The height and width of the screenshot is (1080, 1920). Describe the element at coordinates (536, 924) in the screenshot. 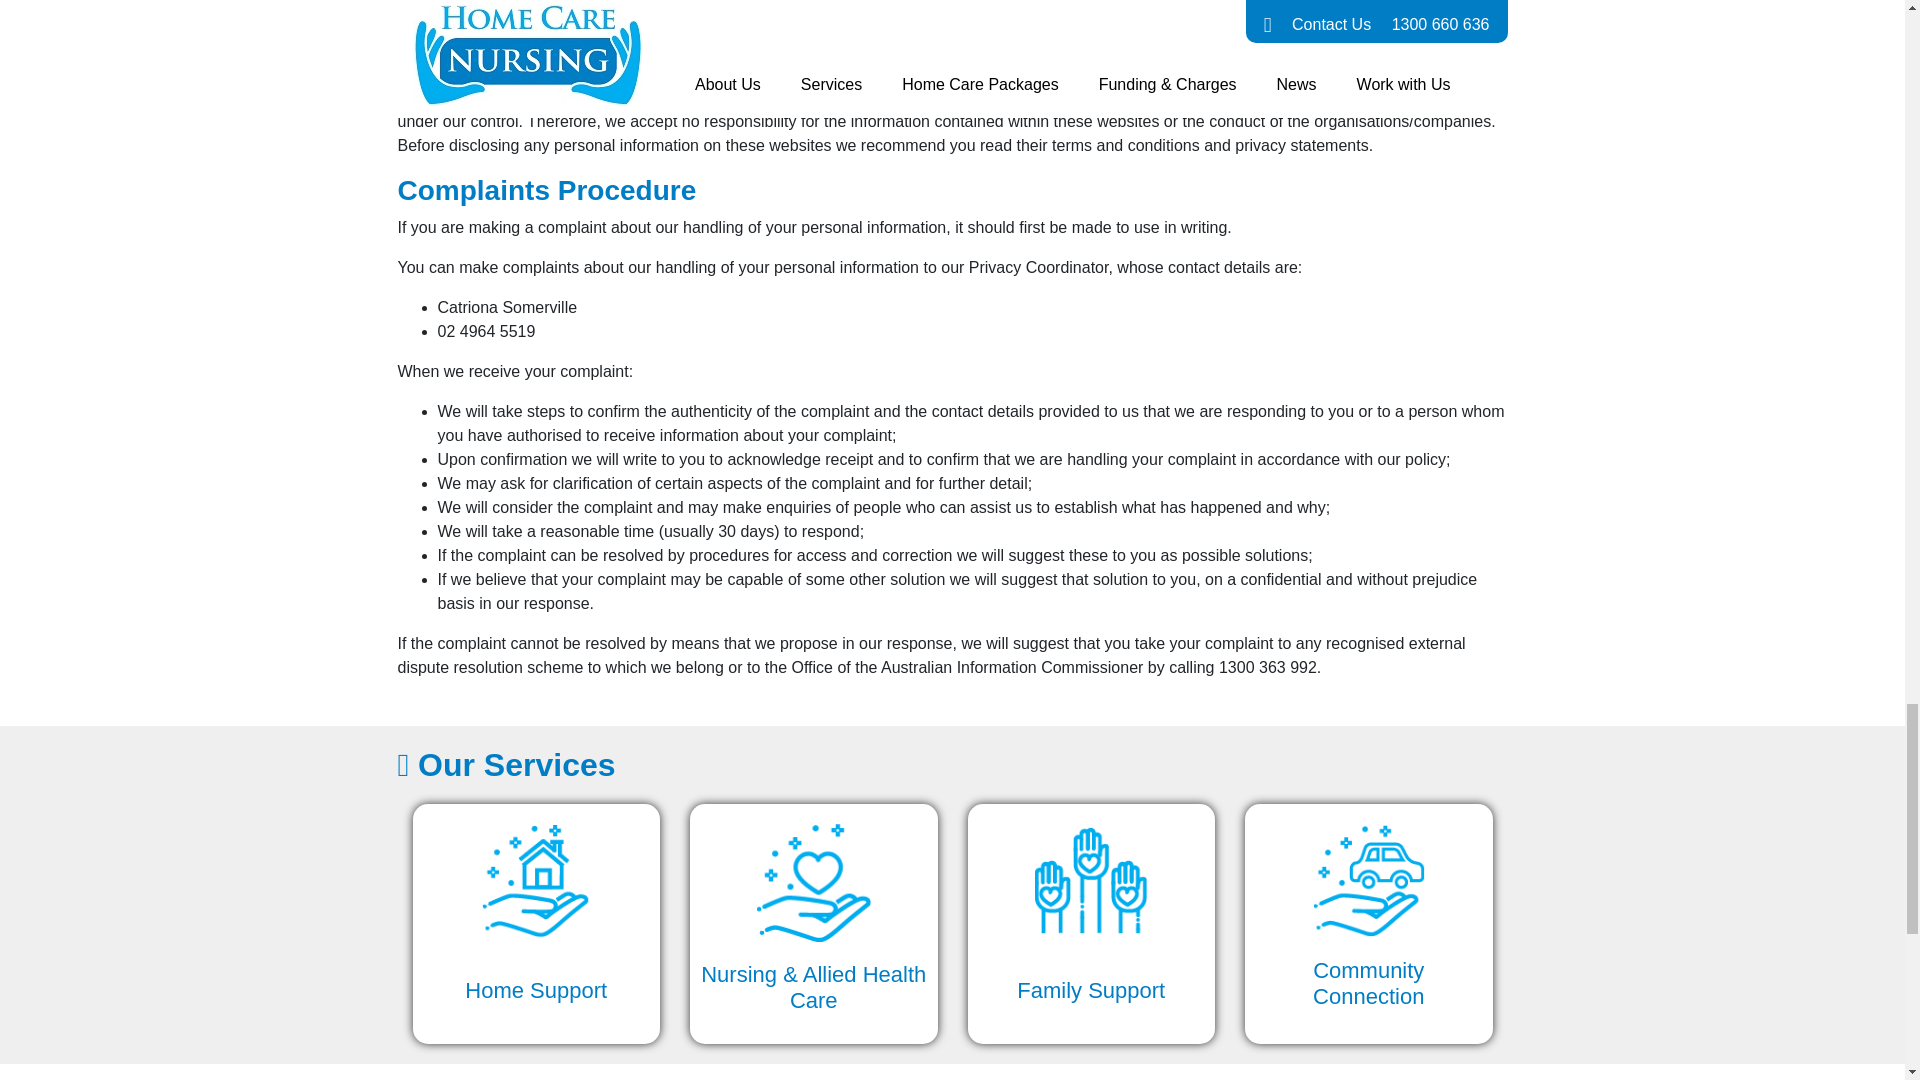

I see `Home Support` at that location.